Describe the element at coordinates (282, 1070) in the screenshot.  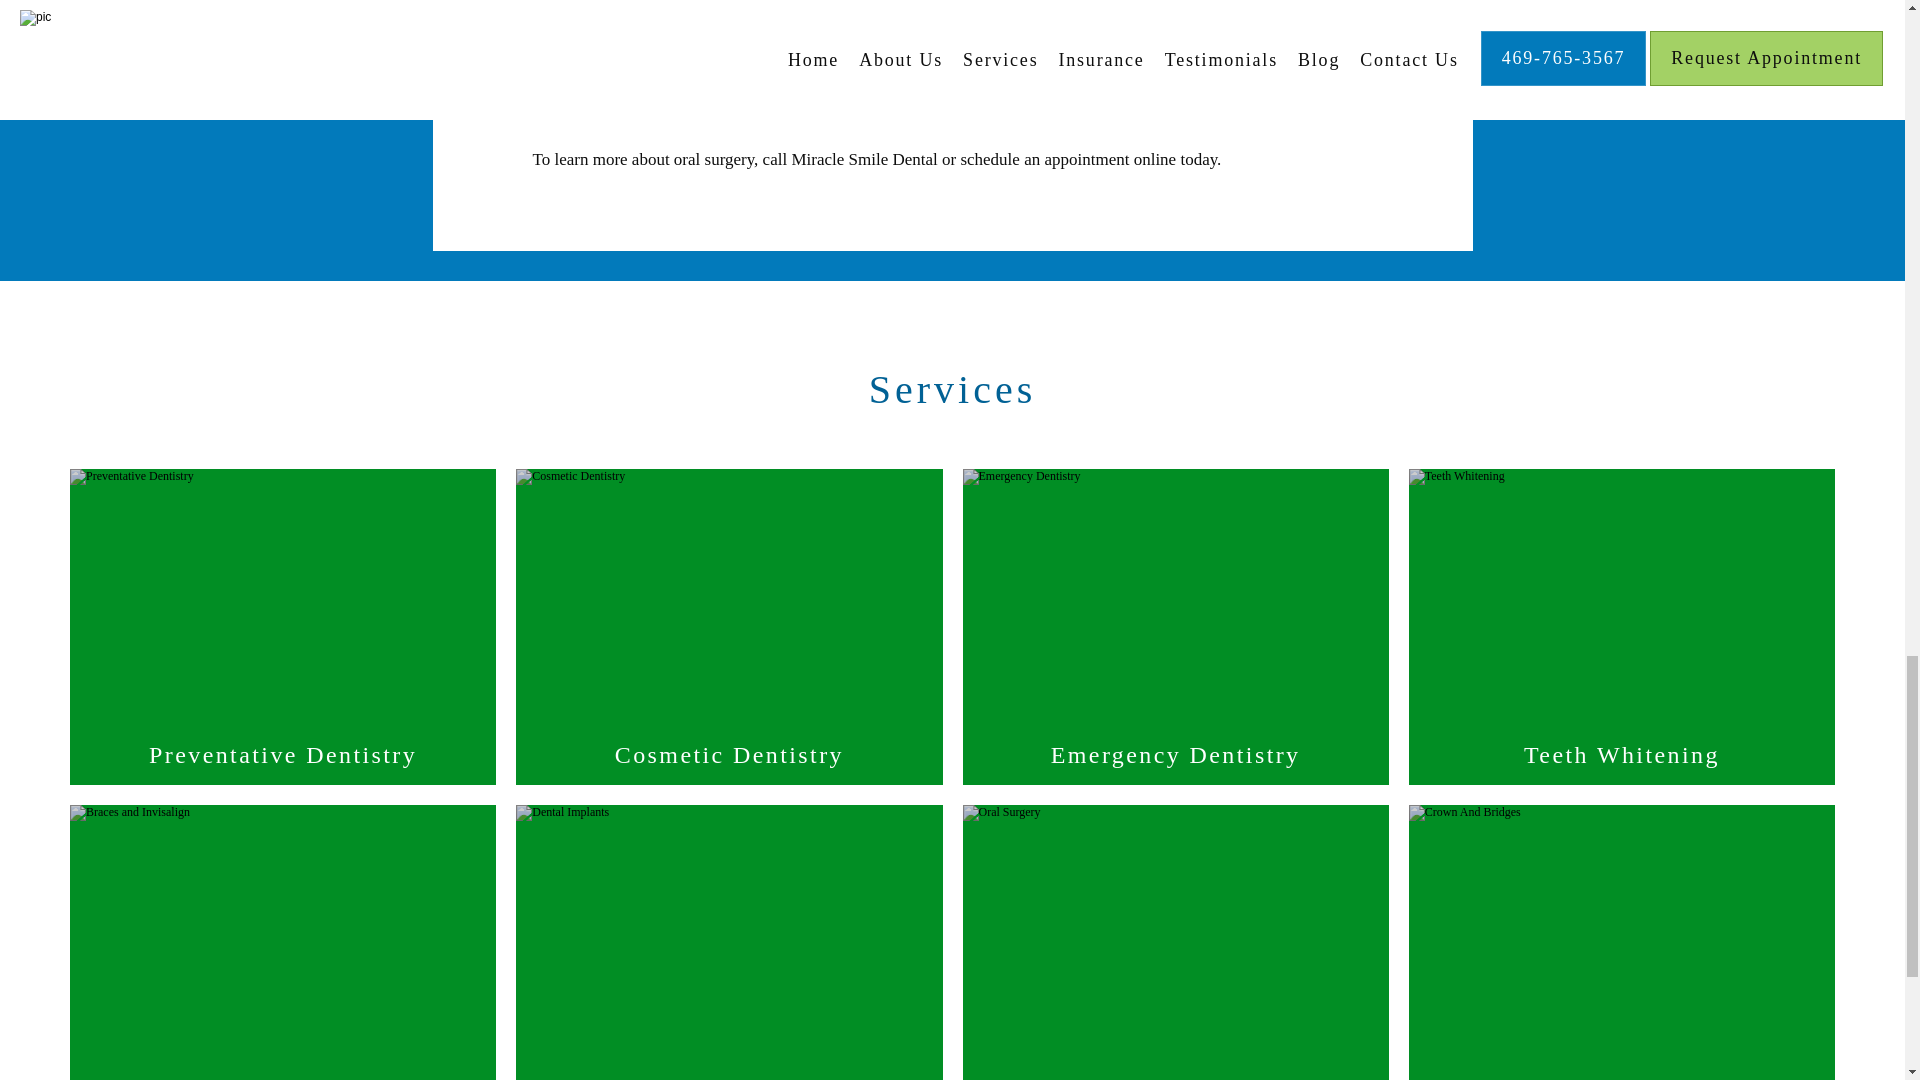
I see `Braces and Invisalign` at that location.